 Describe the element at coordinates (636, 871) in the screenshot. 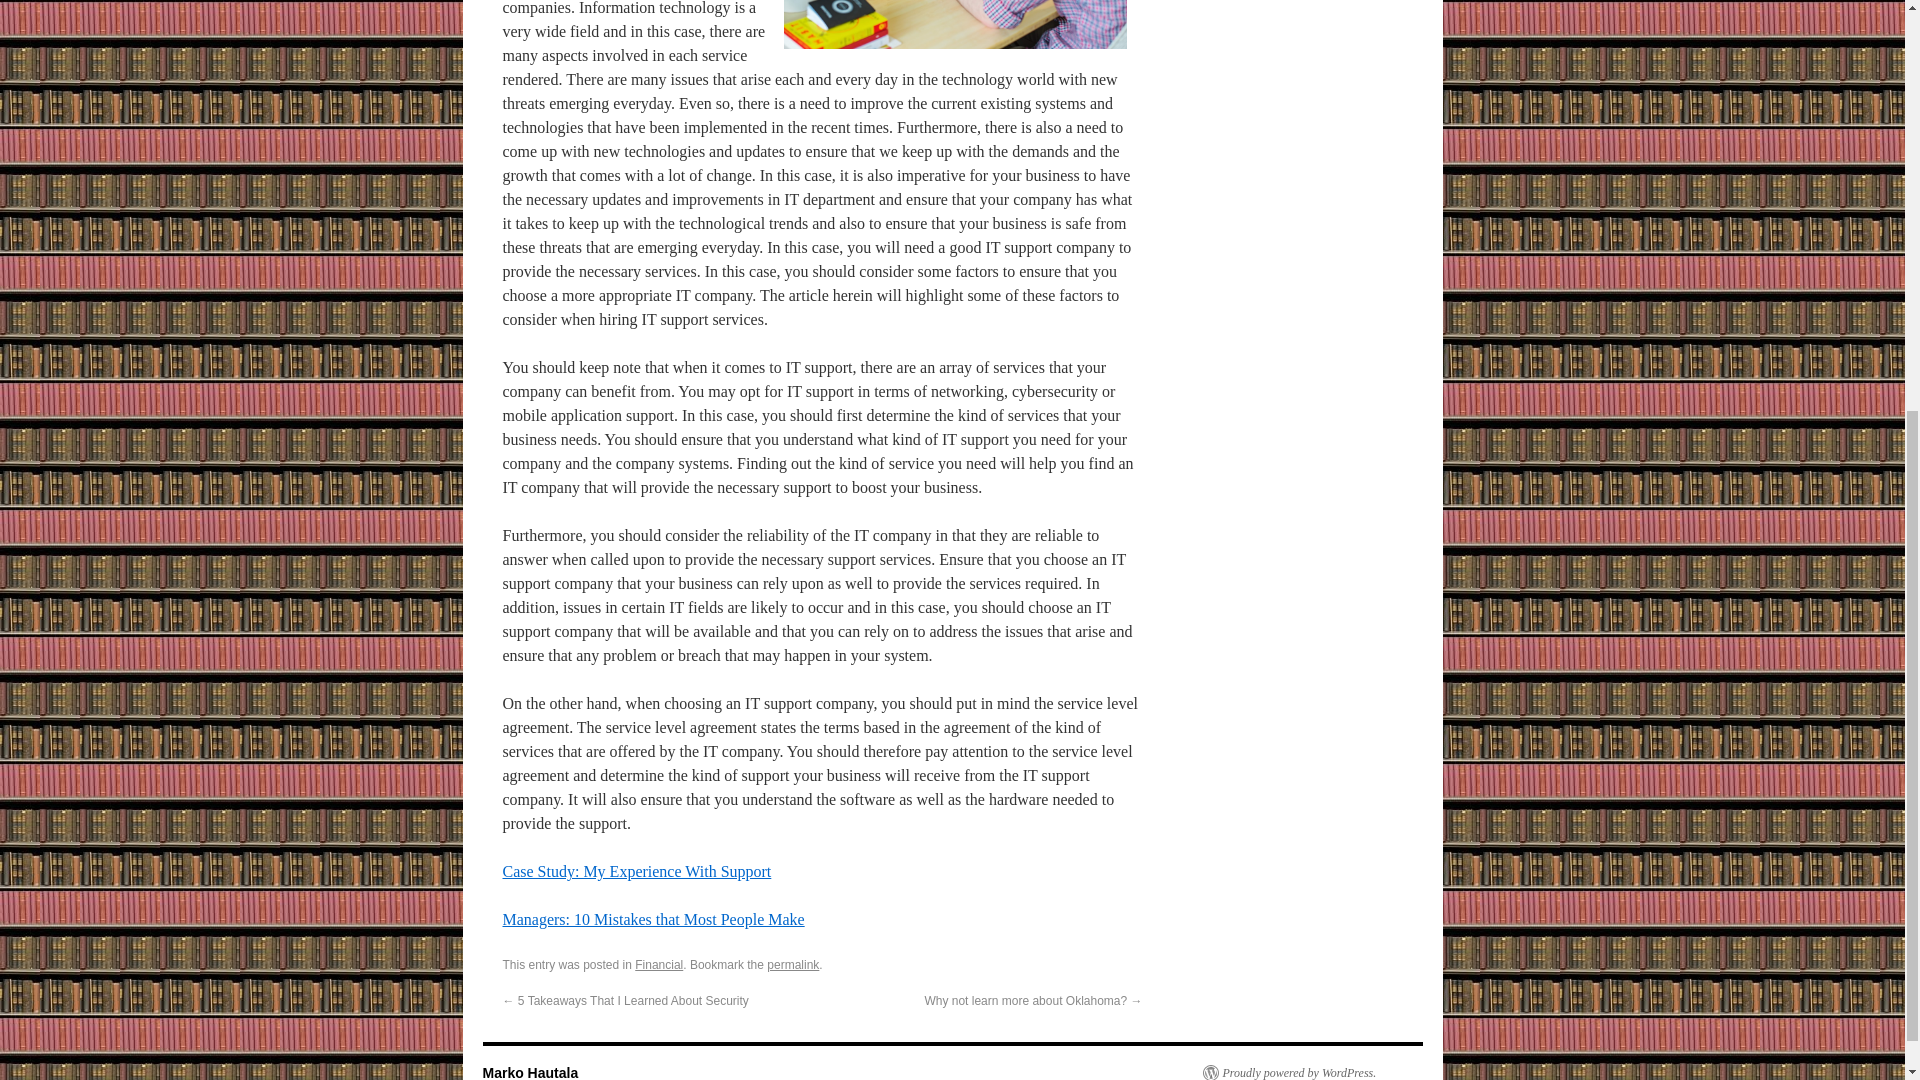

I see `Case Study: My Experience With Support` at that location.